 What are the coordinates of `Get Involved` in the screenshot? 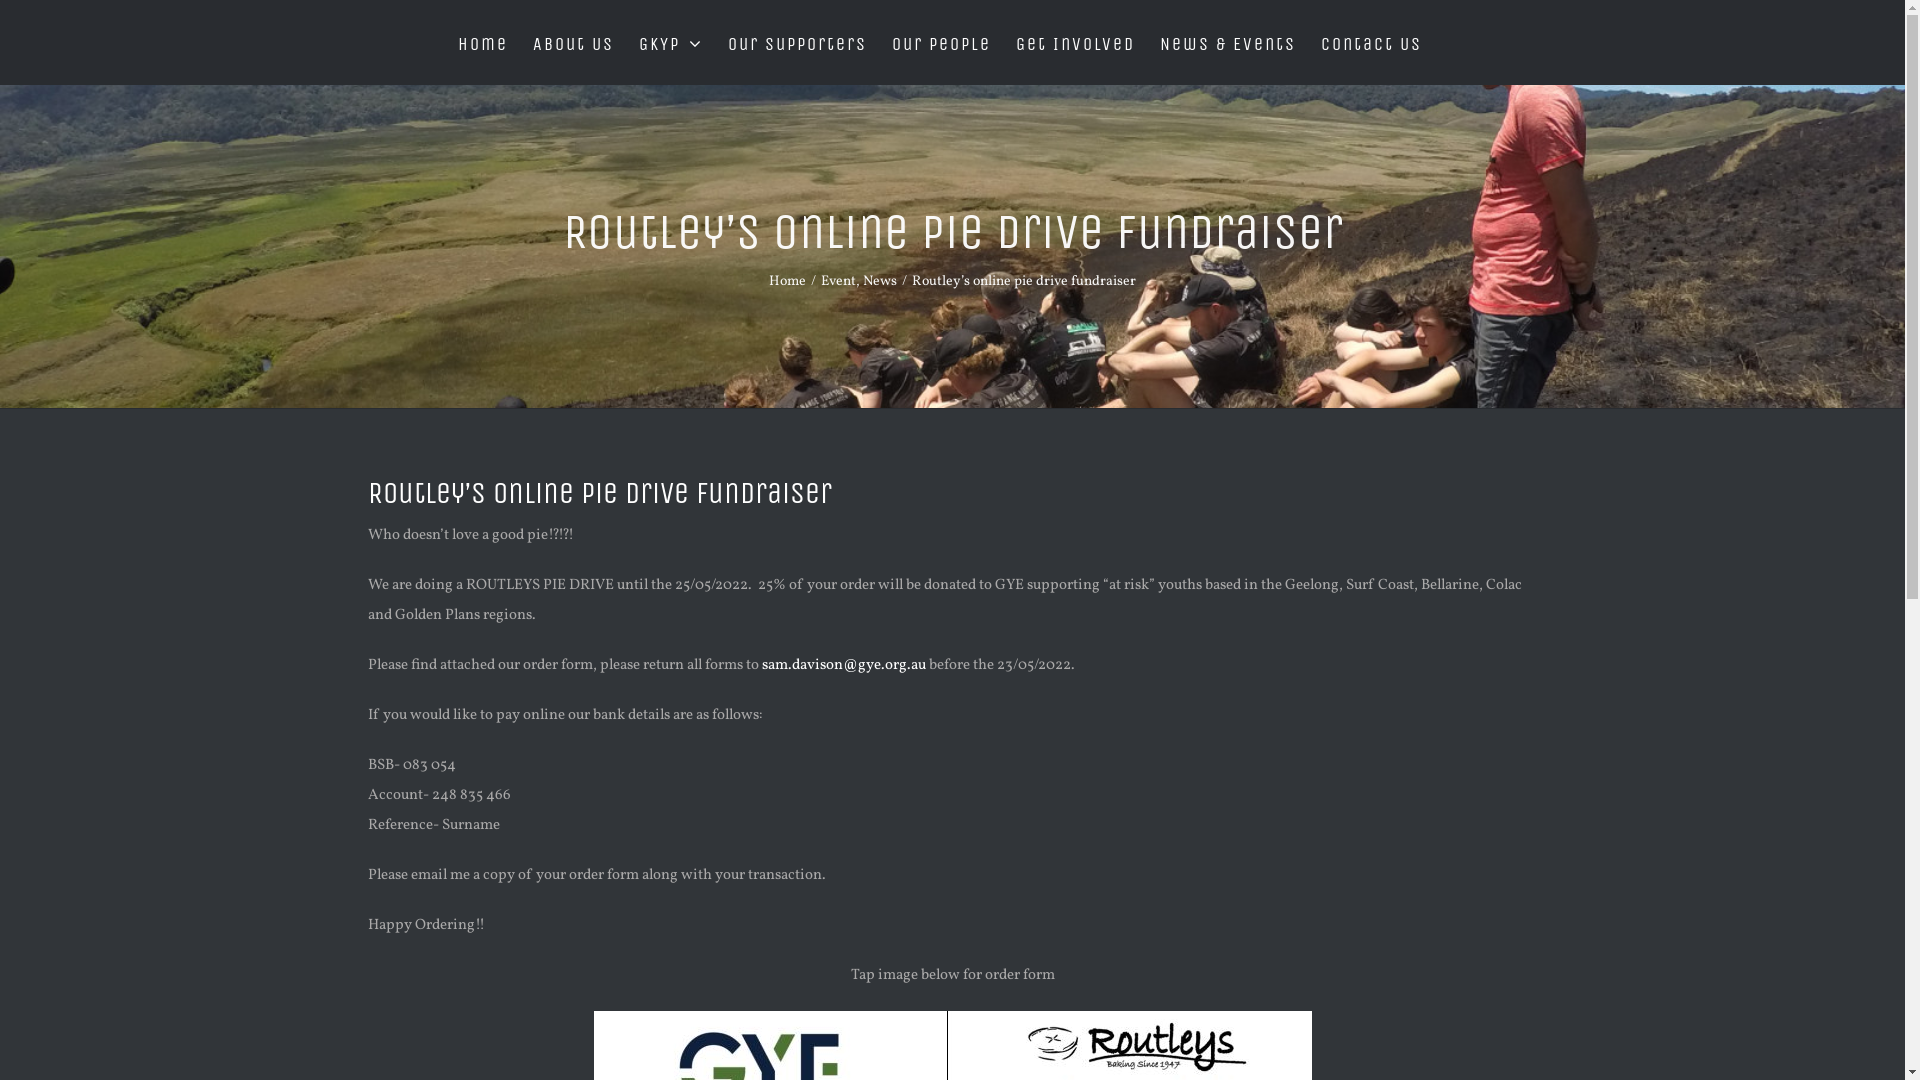 It's located at (1076, 42).